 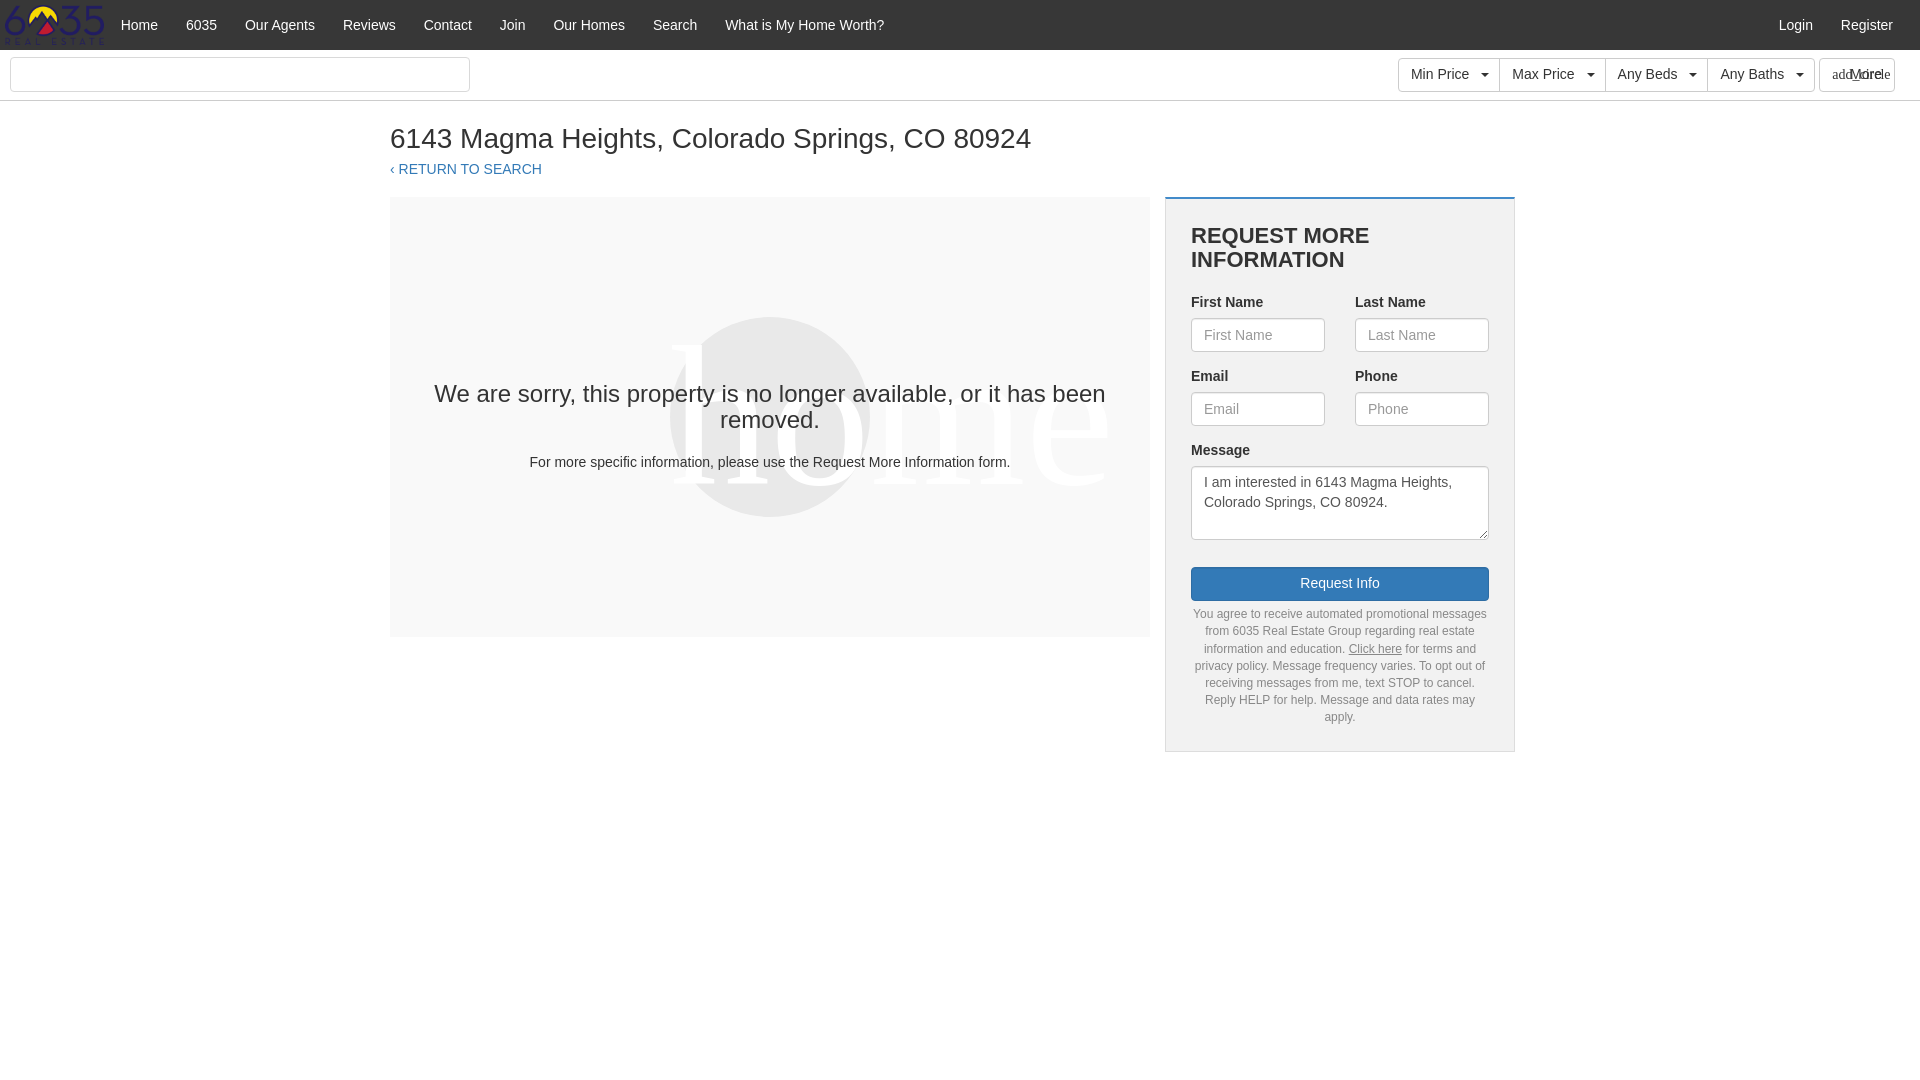 I want to click on 6035, so click(x=201, y=24).